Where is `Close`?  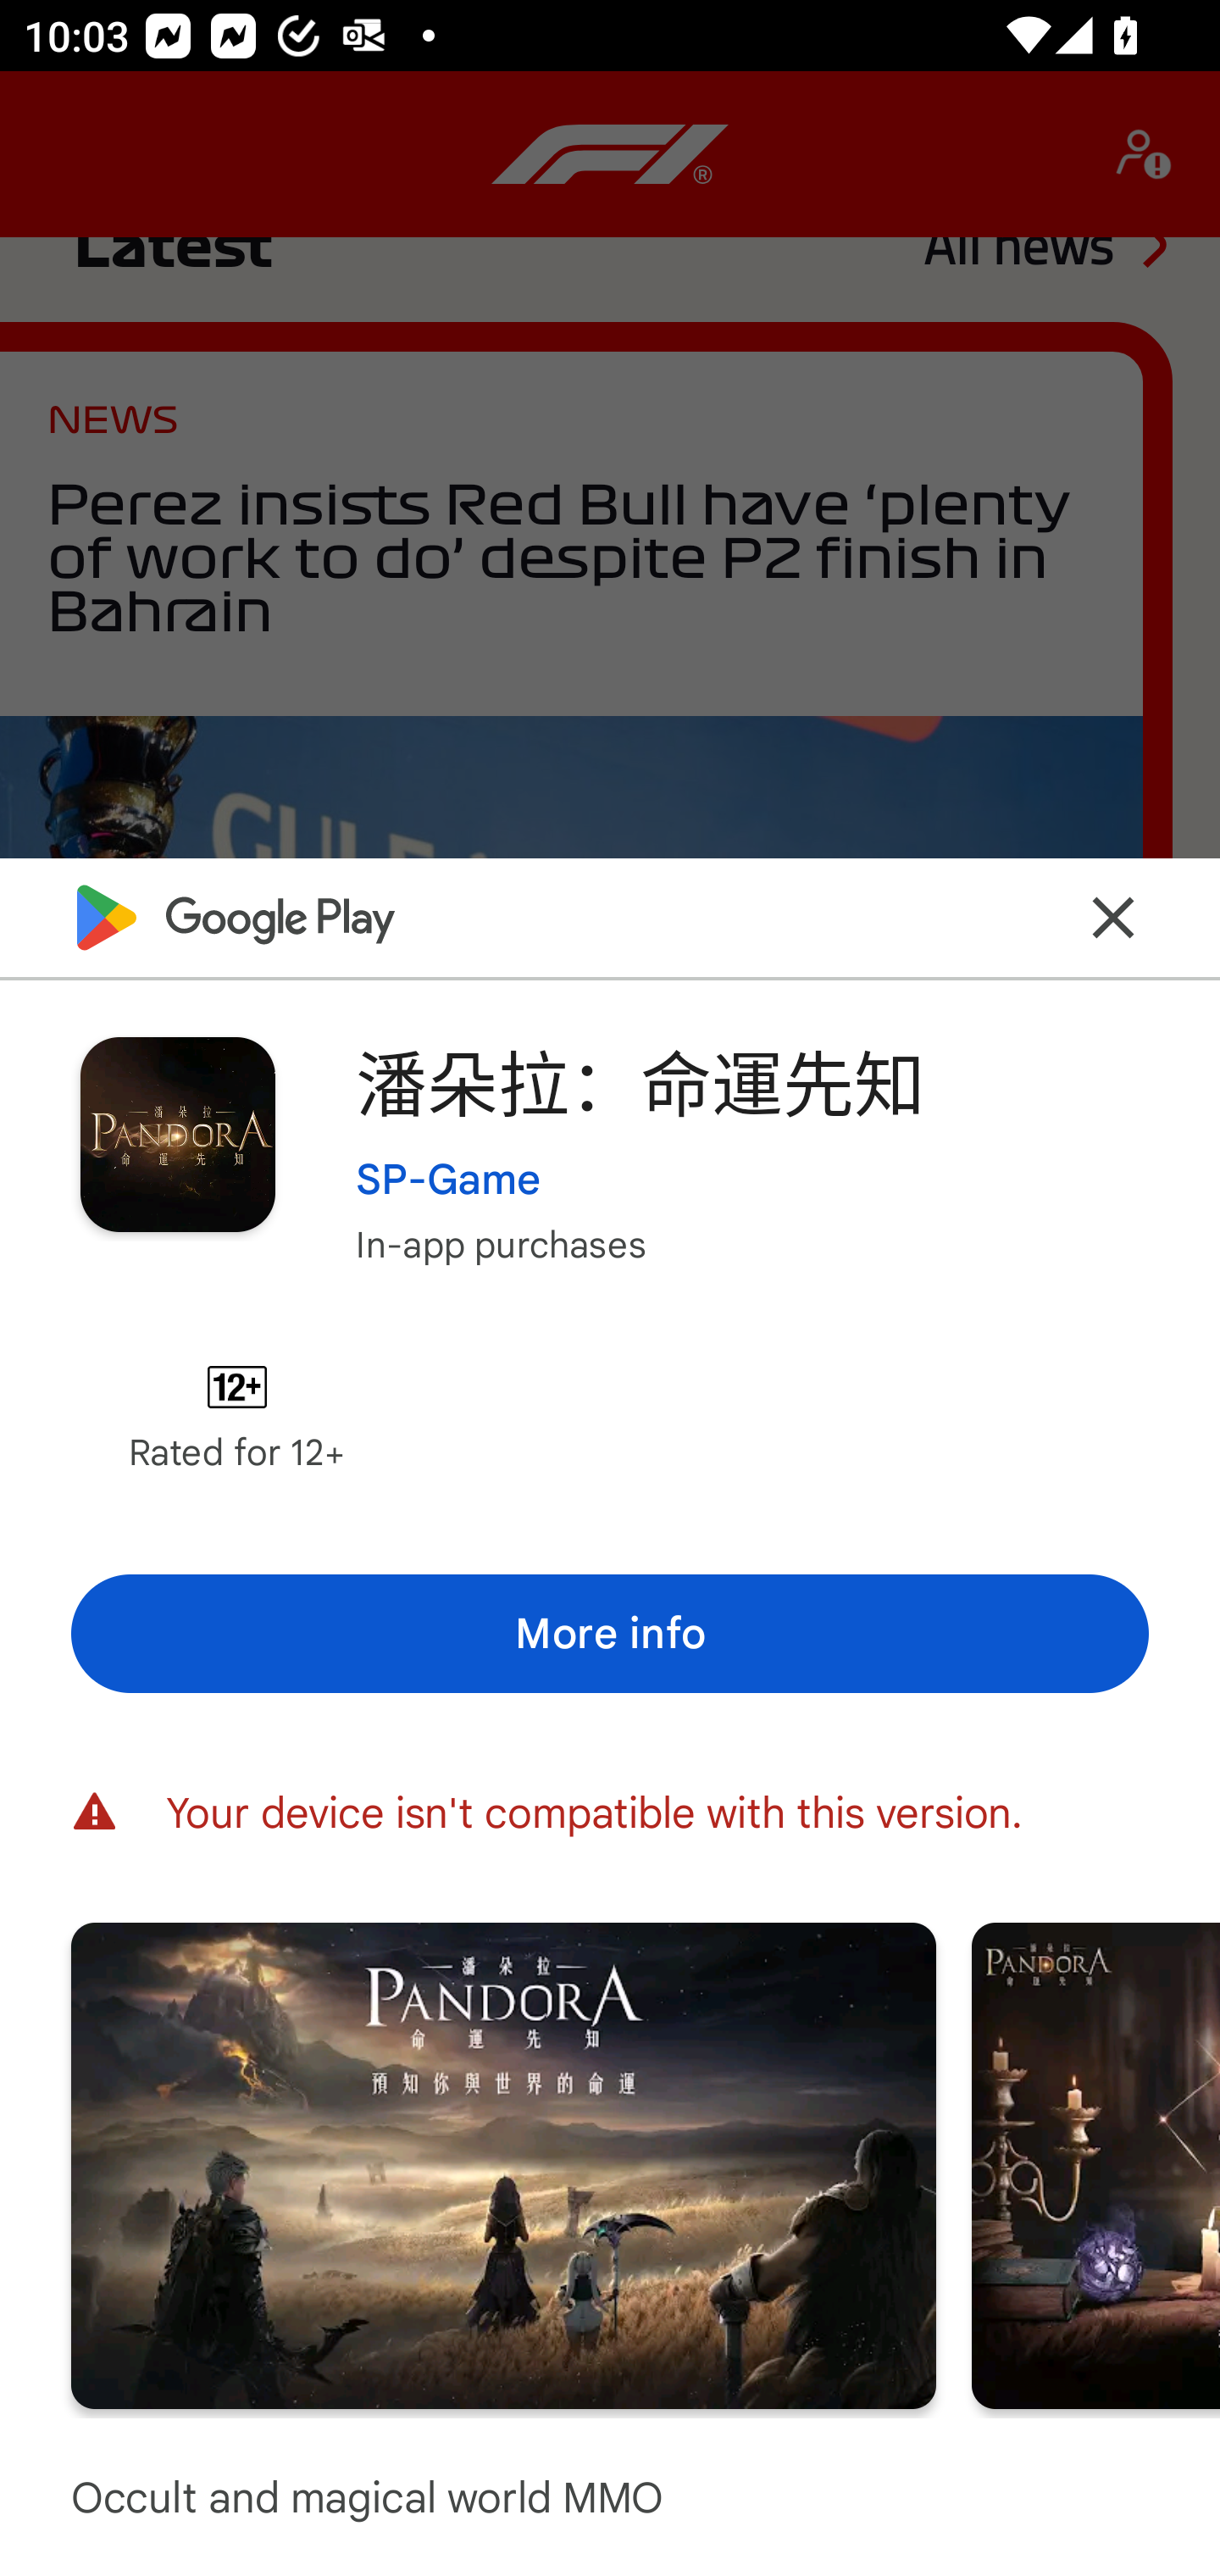 Close is located at coordinates (1113, 917).